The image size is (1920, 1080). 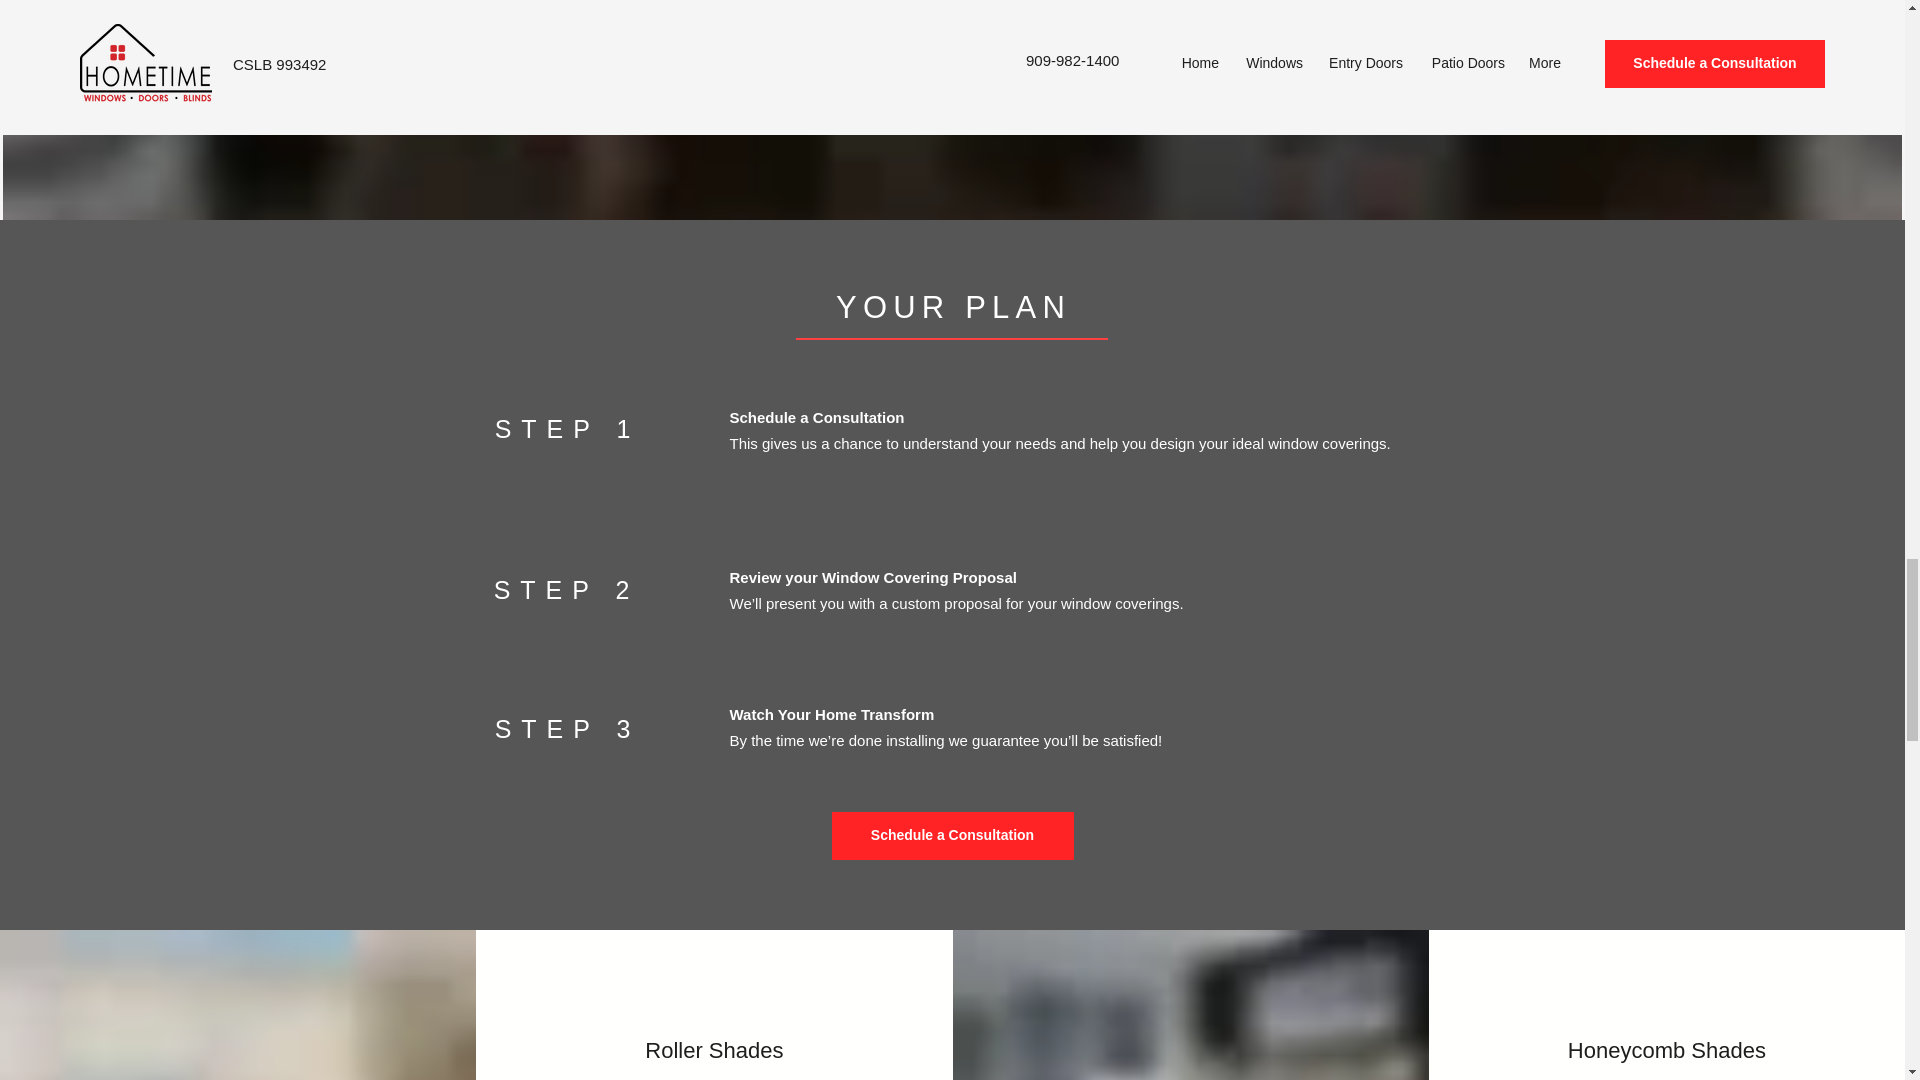 I want to click on Roller Shades, so click(x=714, y=1050).